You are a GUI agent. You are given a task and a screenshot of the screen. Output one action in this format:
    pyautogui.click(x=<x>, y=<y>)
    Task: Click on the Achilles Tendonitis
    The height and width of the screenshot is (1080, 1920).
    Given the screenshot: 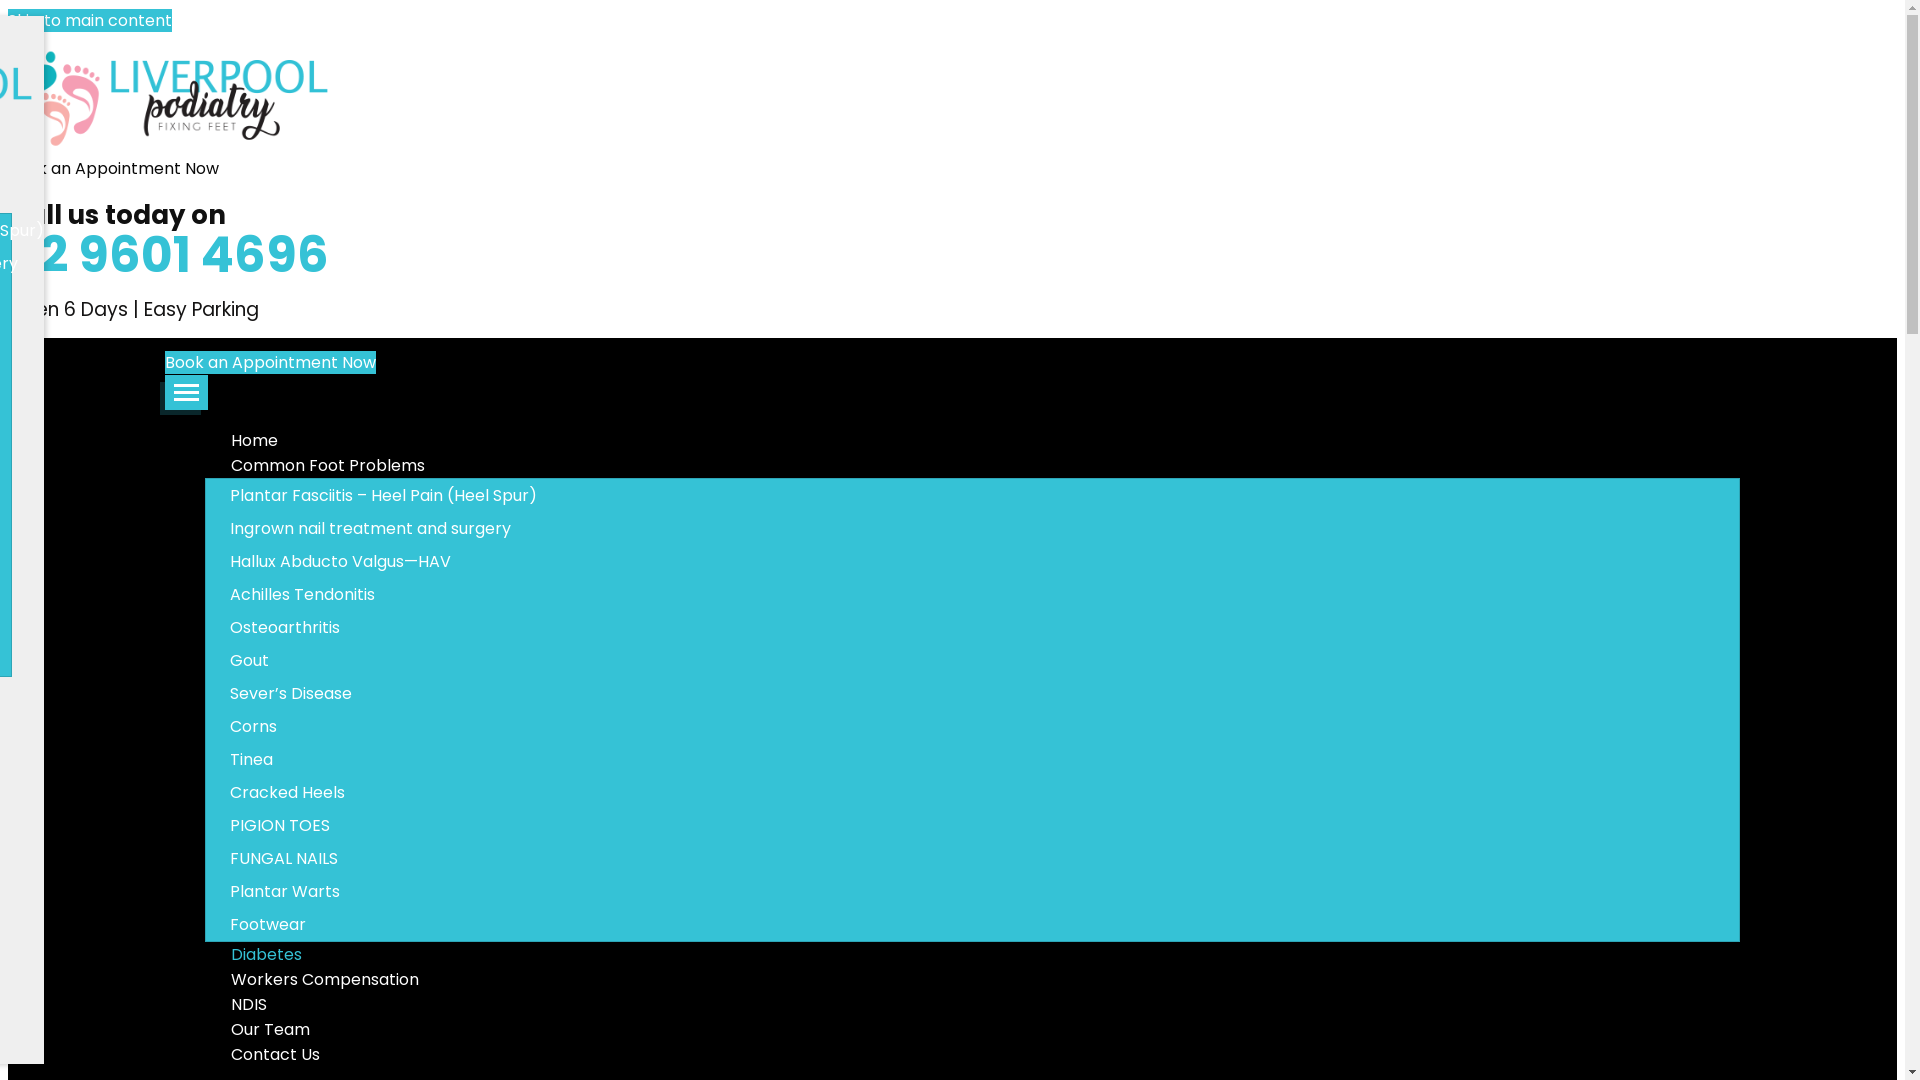 What is the action you would take?
    pyautogui.click(x=996, y=594)
    